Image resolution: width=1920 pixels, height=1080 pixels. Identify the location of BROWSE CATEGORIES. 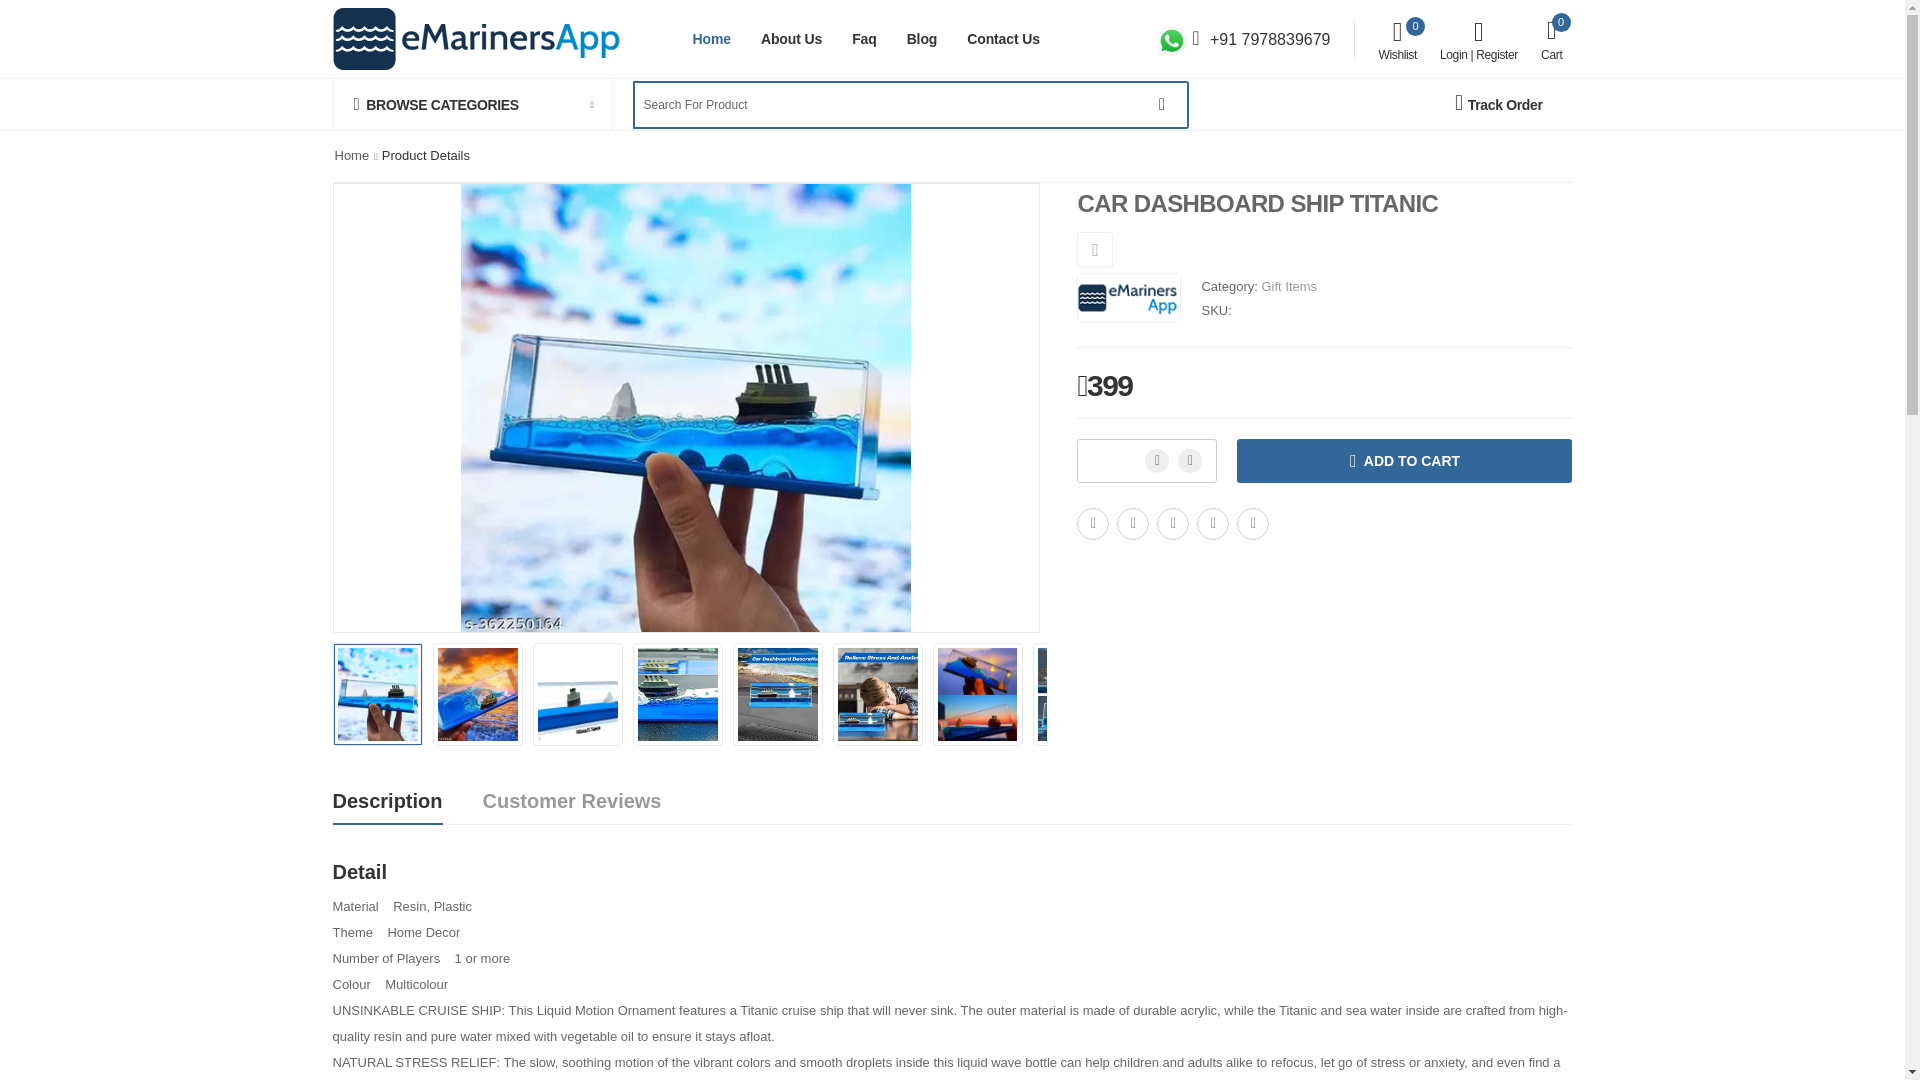
(472, 104).